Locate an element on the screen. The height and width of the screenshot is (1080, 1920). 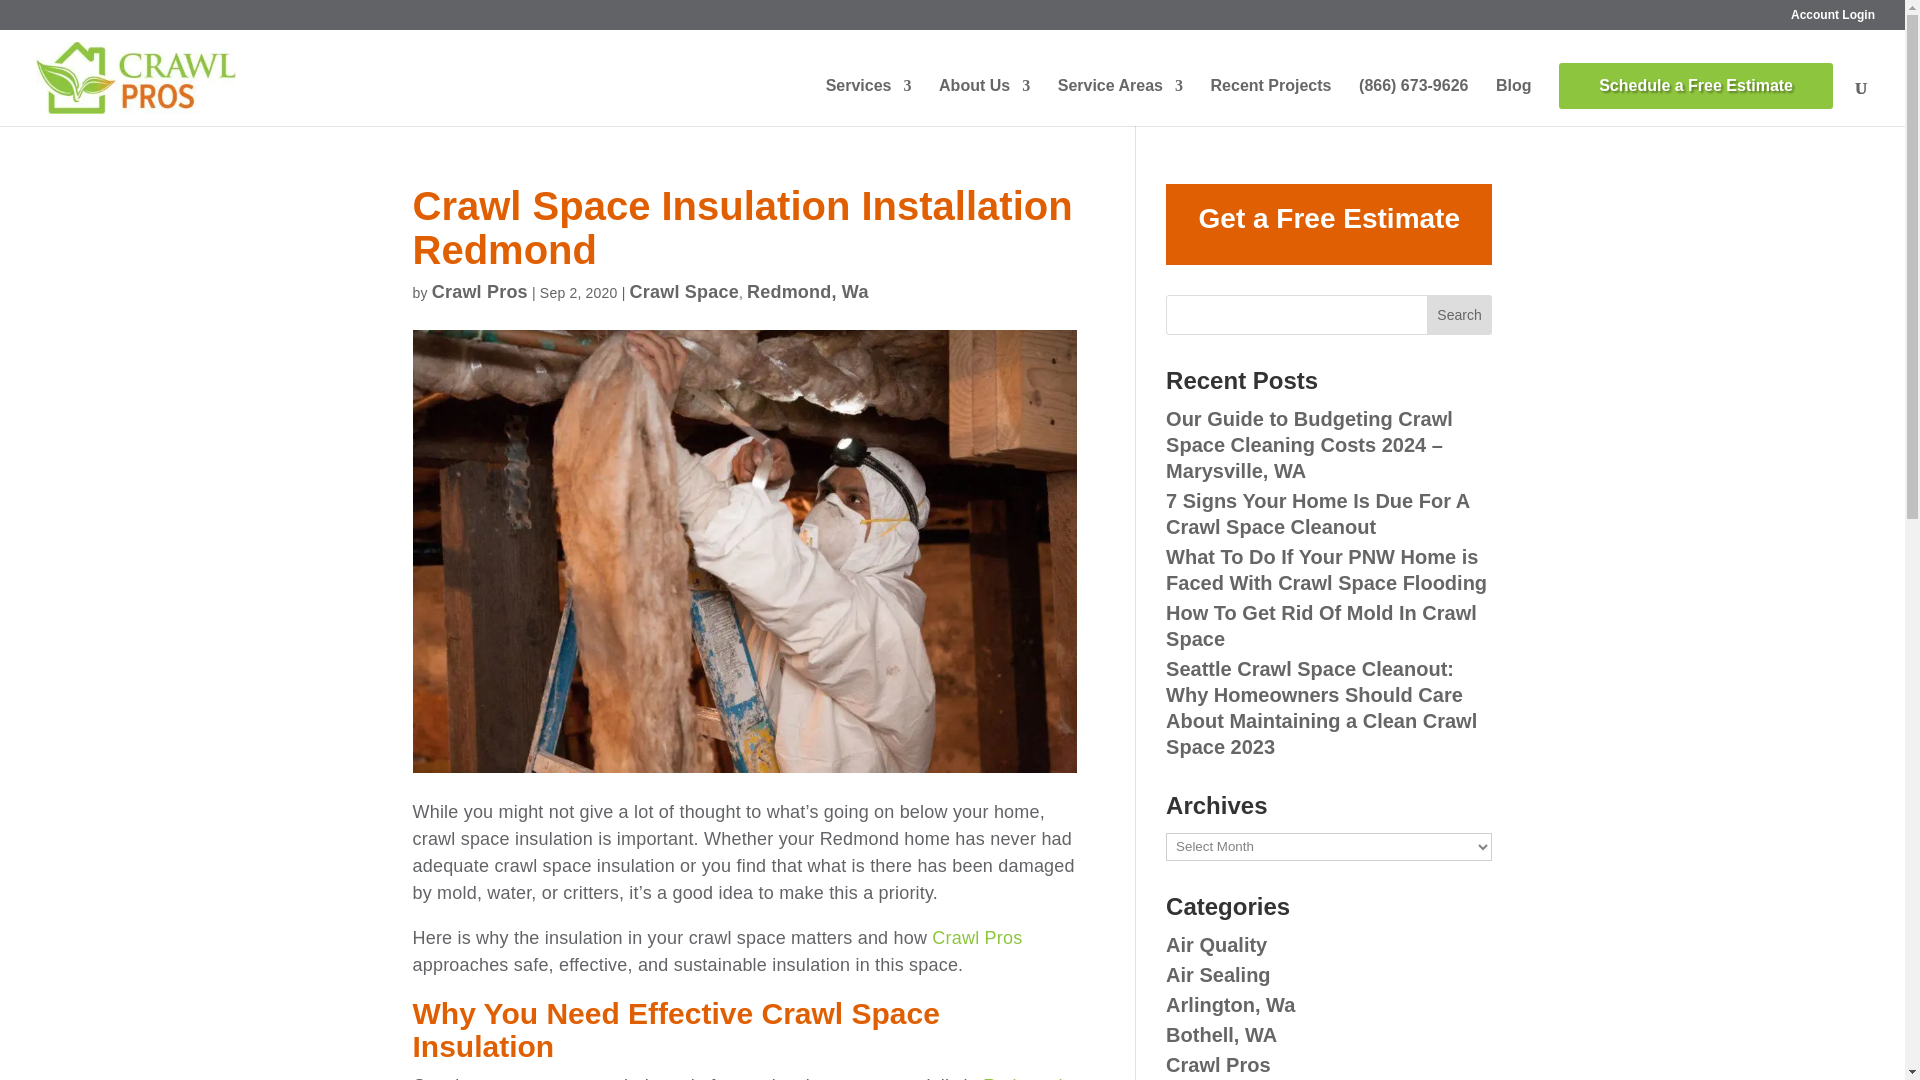
Services is located at coordinates (868, 102).